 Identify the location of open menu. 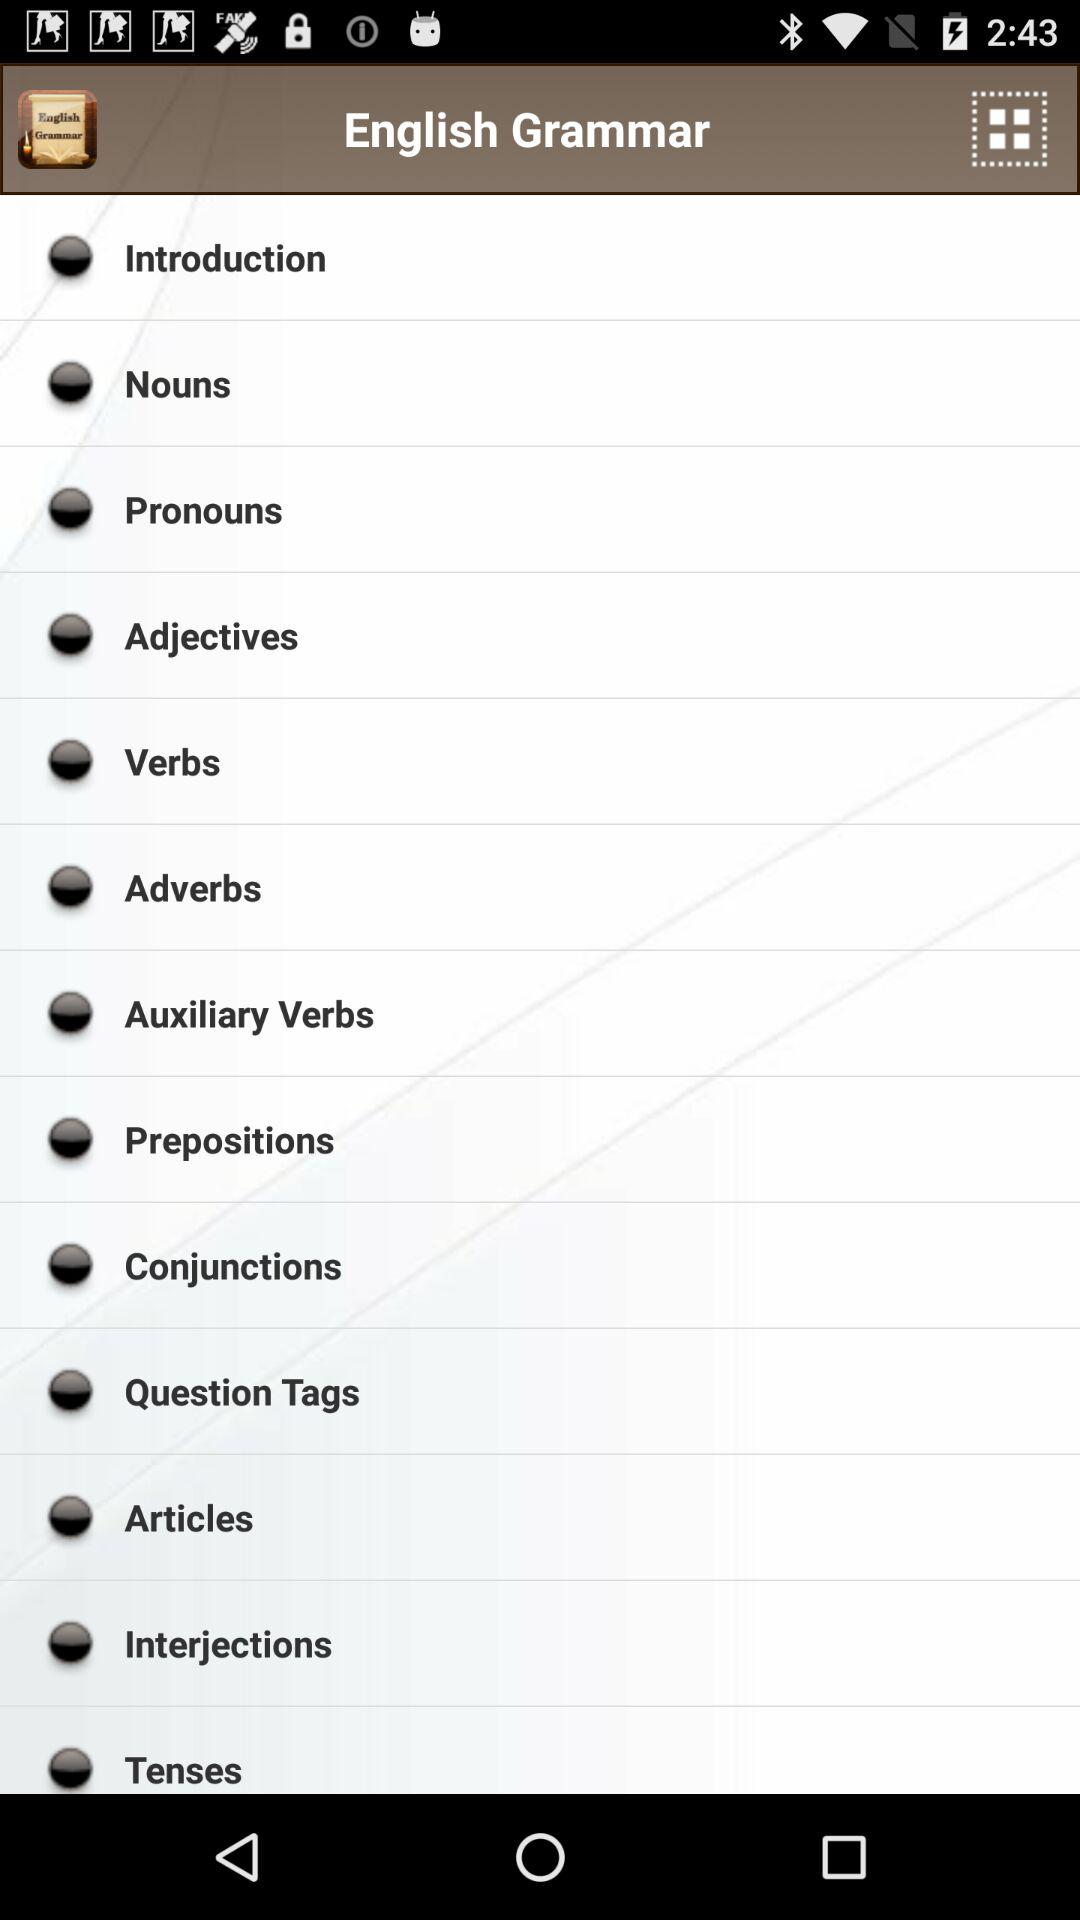
(1010, 128).